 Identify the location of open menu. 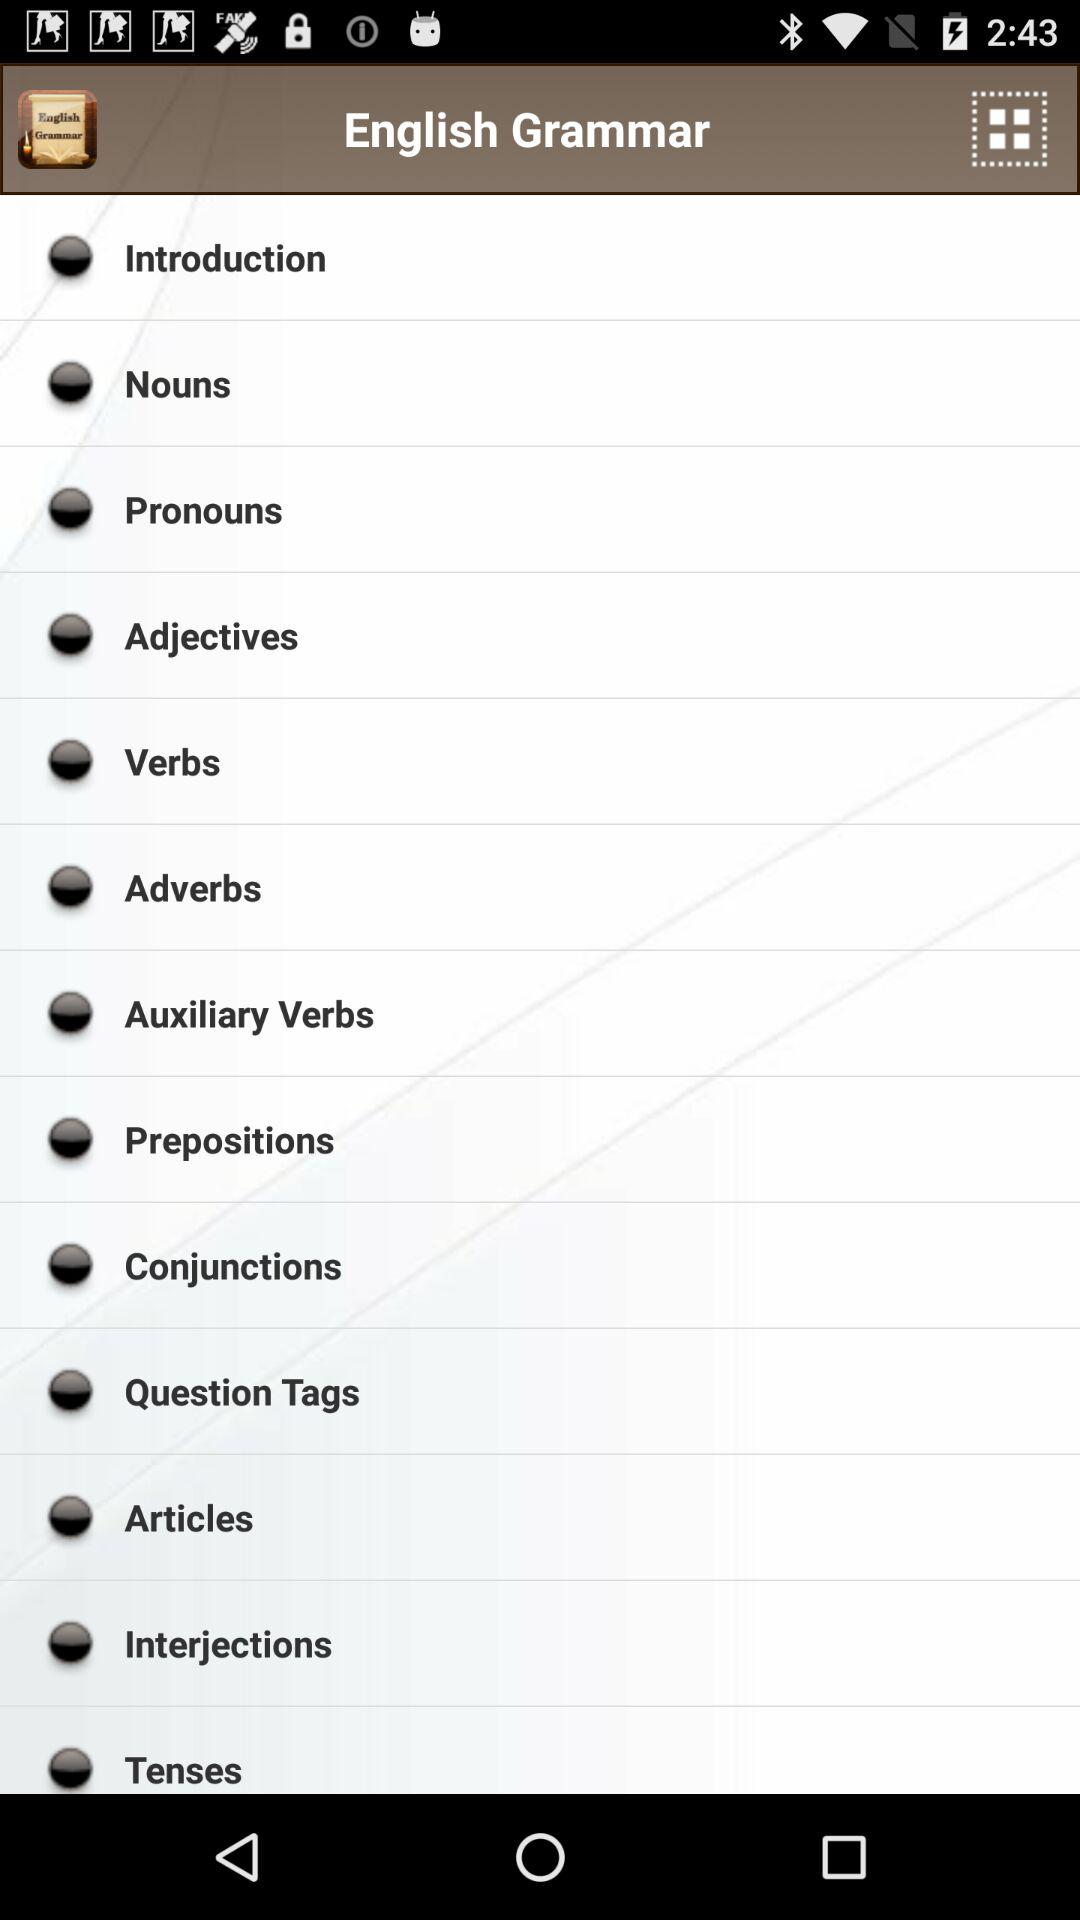
(1010, 128).